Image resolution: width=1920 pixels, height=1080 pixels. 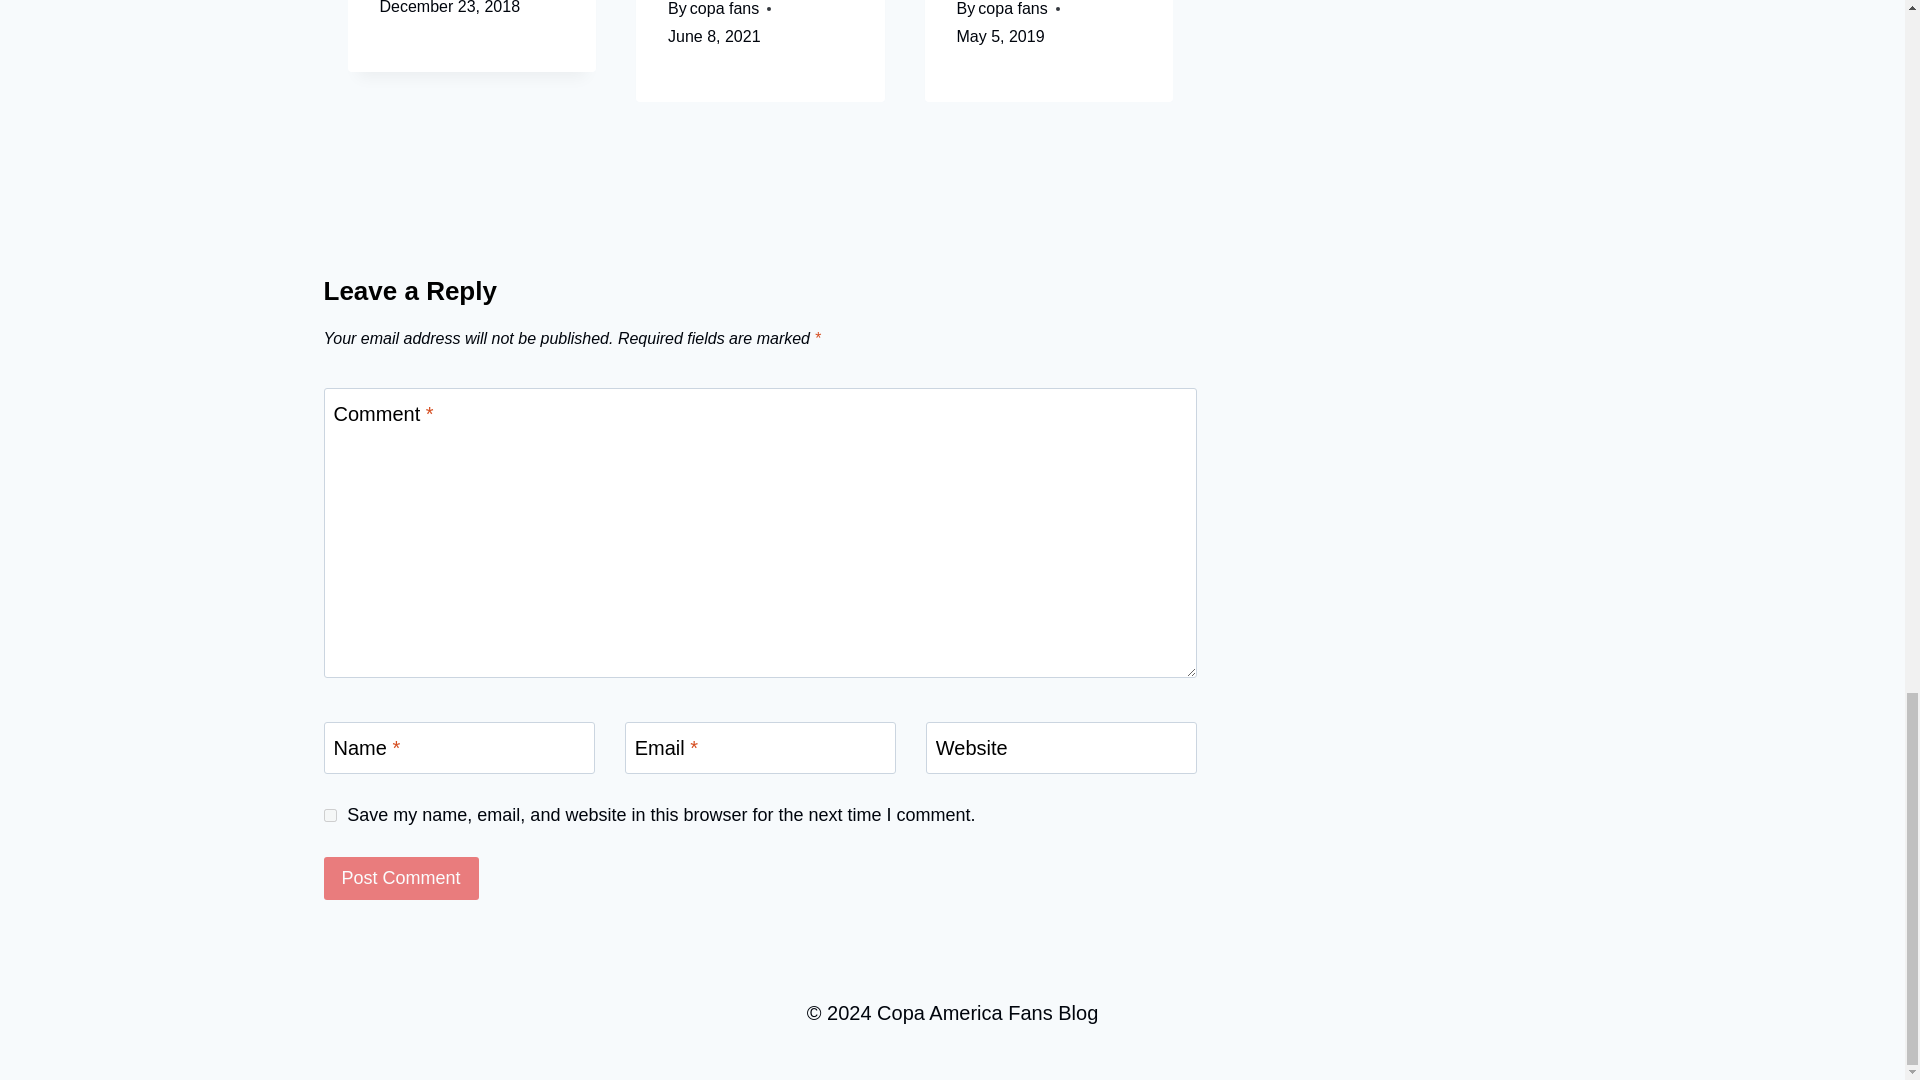 What do you see at coordinates (1012, 8) in the screenshot?
I see `copa fans` at bounding box center [1012, 8].